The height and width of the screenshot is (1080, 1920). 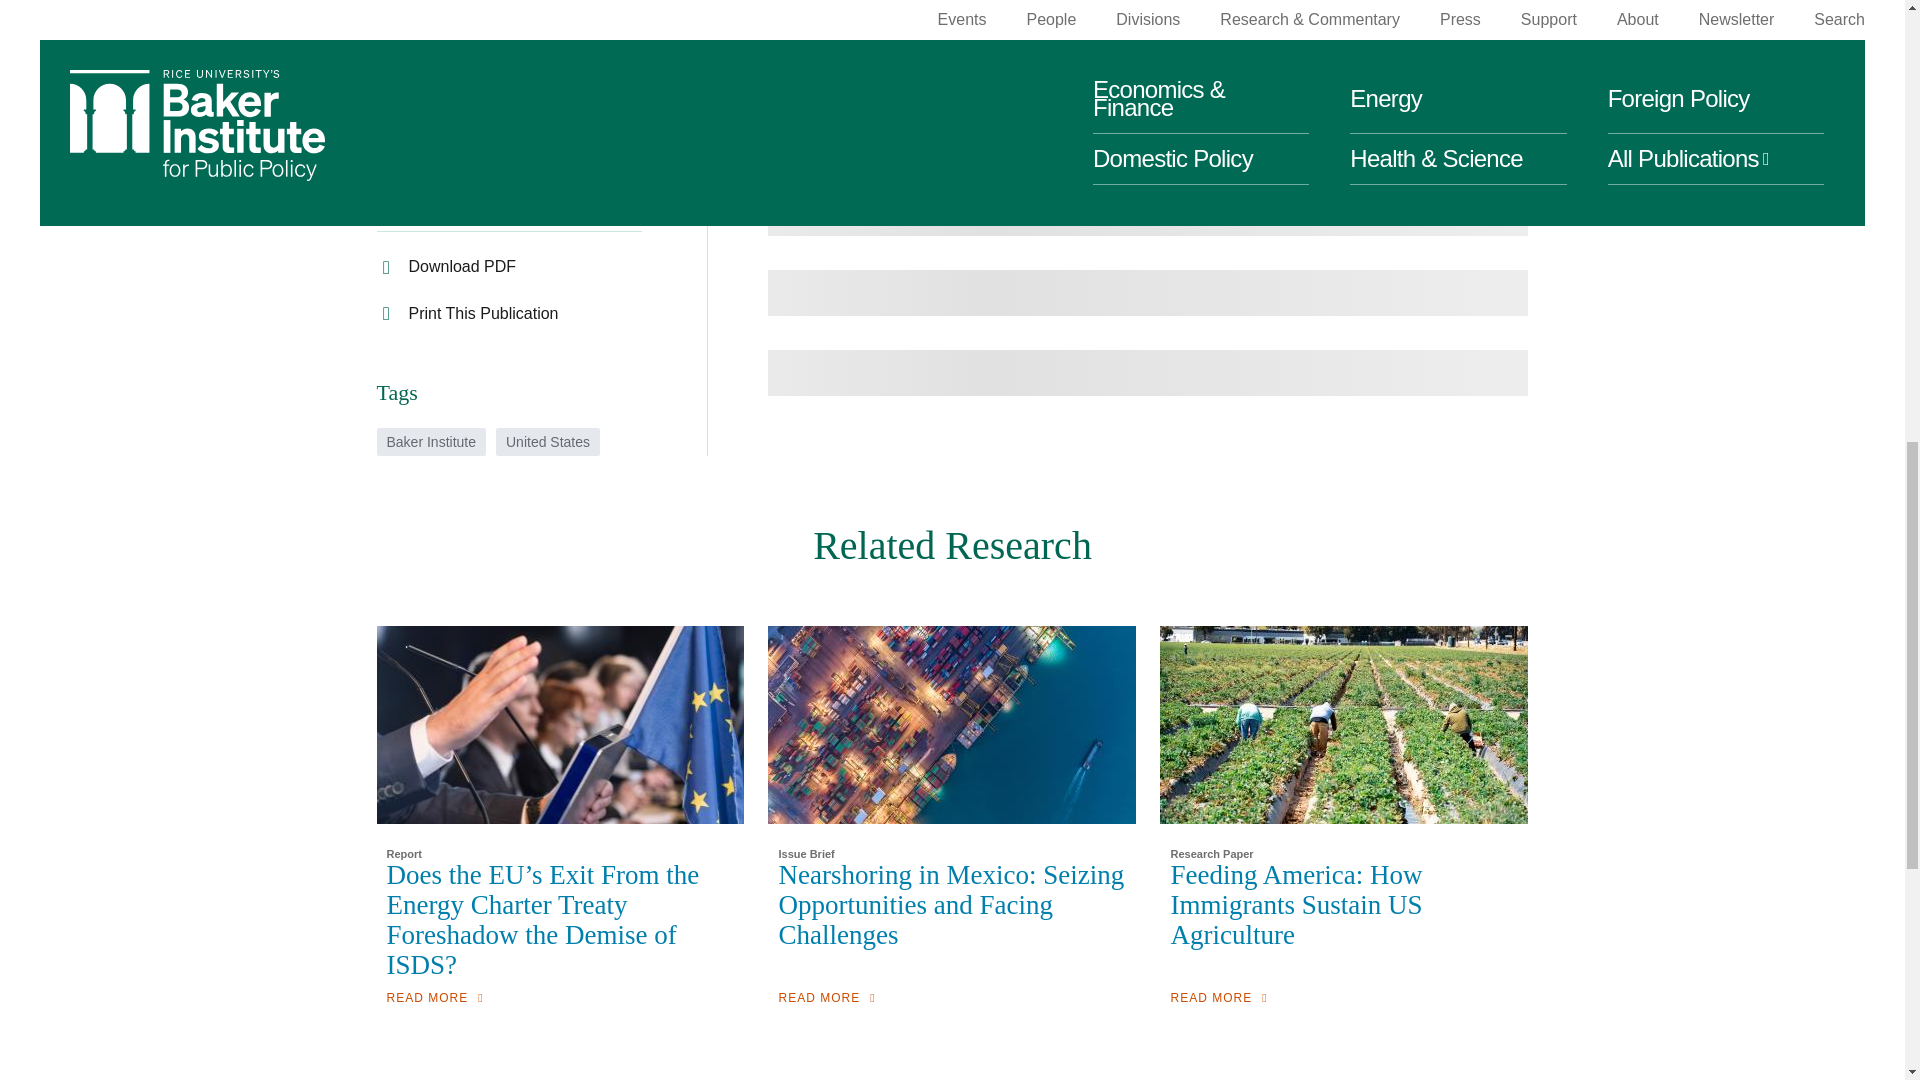 I want to click on Share to Twitter, so click(x=416, y=101).